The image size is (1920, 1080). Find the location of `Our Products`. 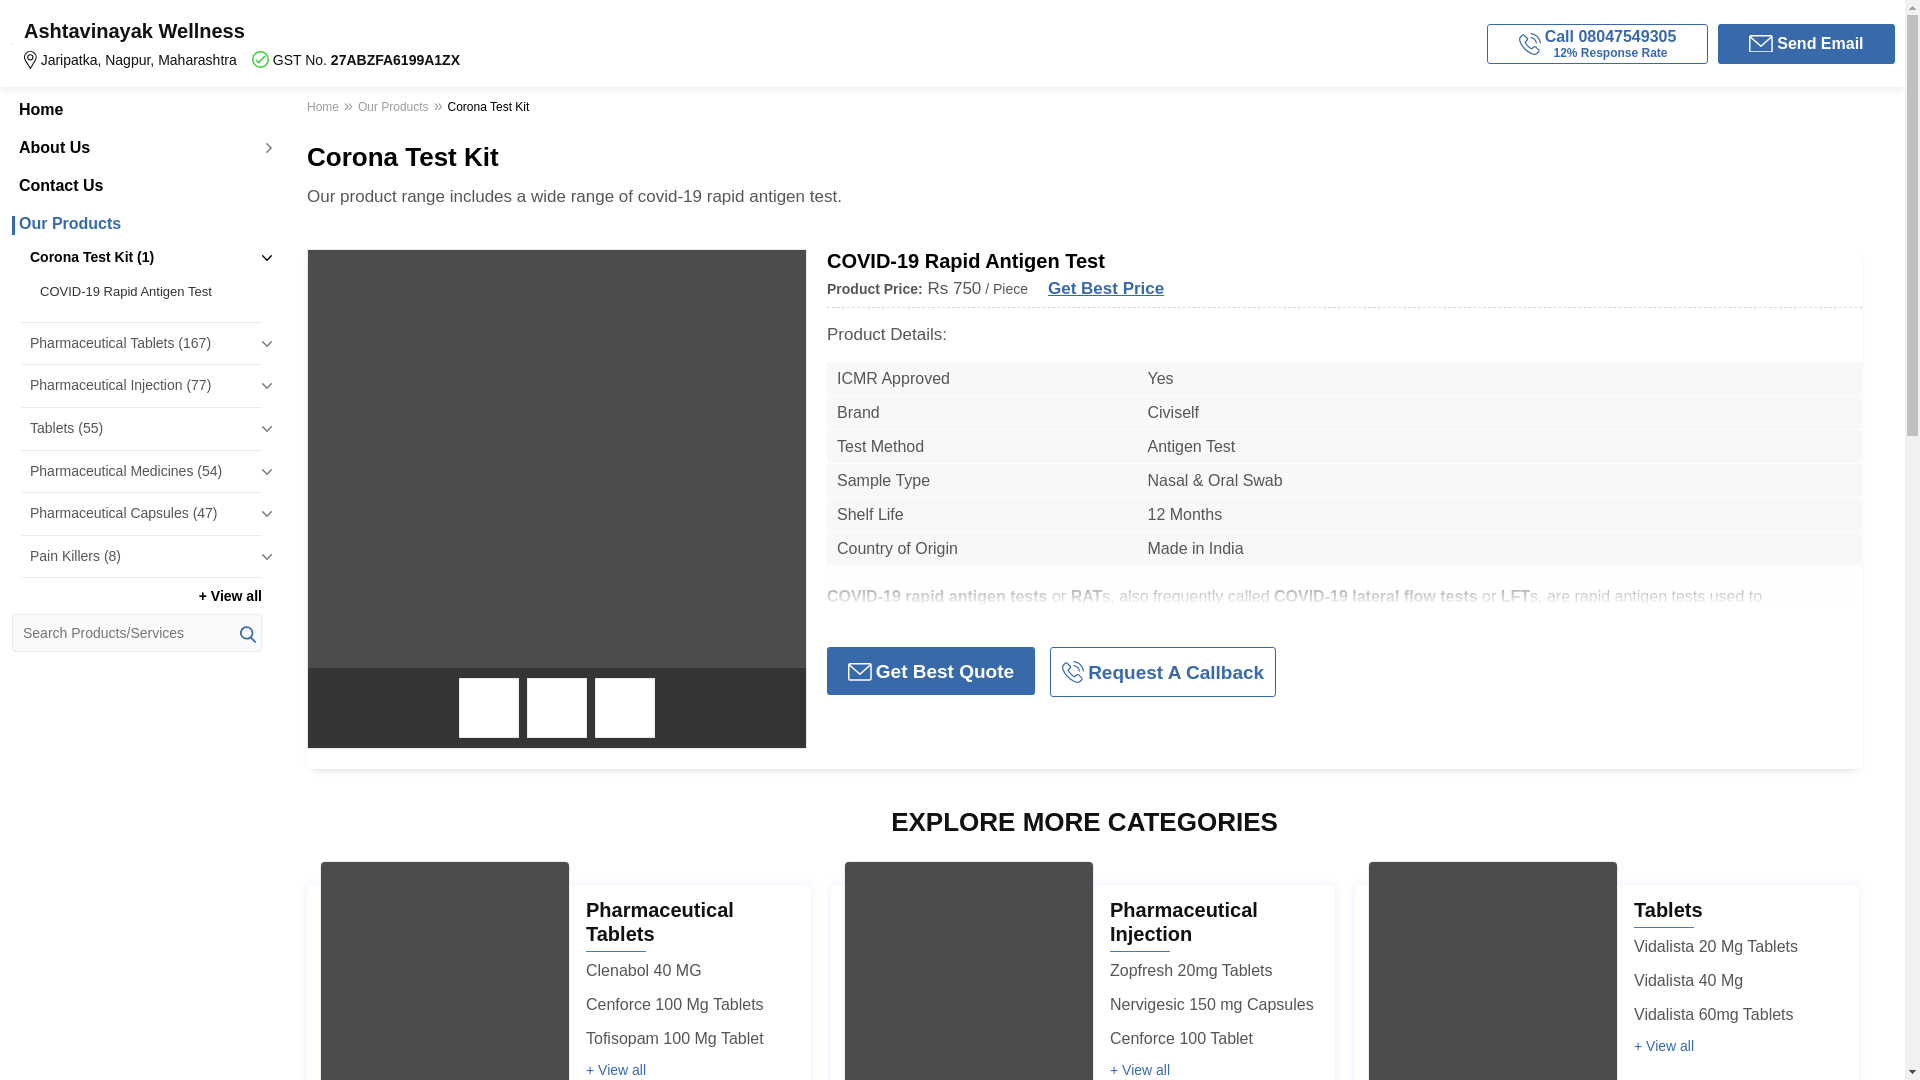

Our Products is located at coordinates (136, 224).